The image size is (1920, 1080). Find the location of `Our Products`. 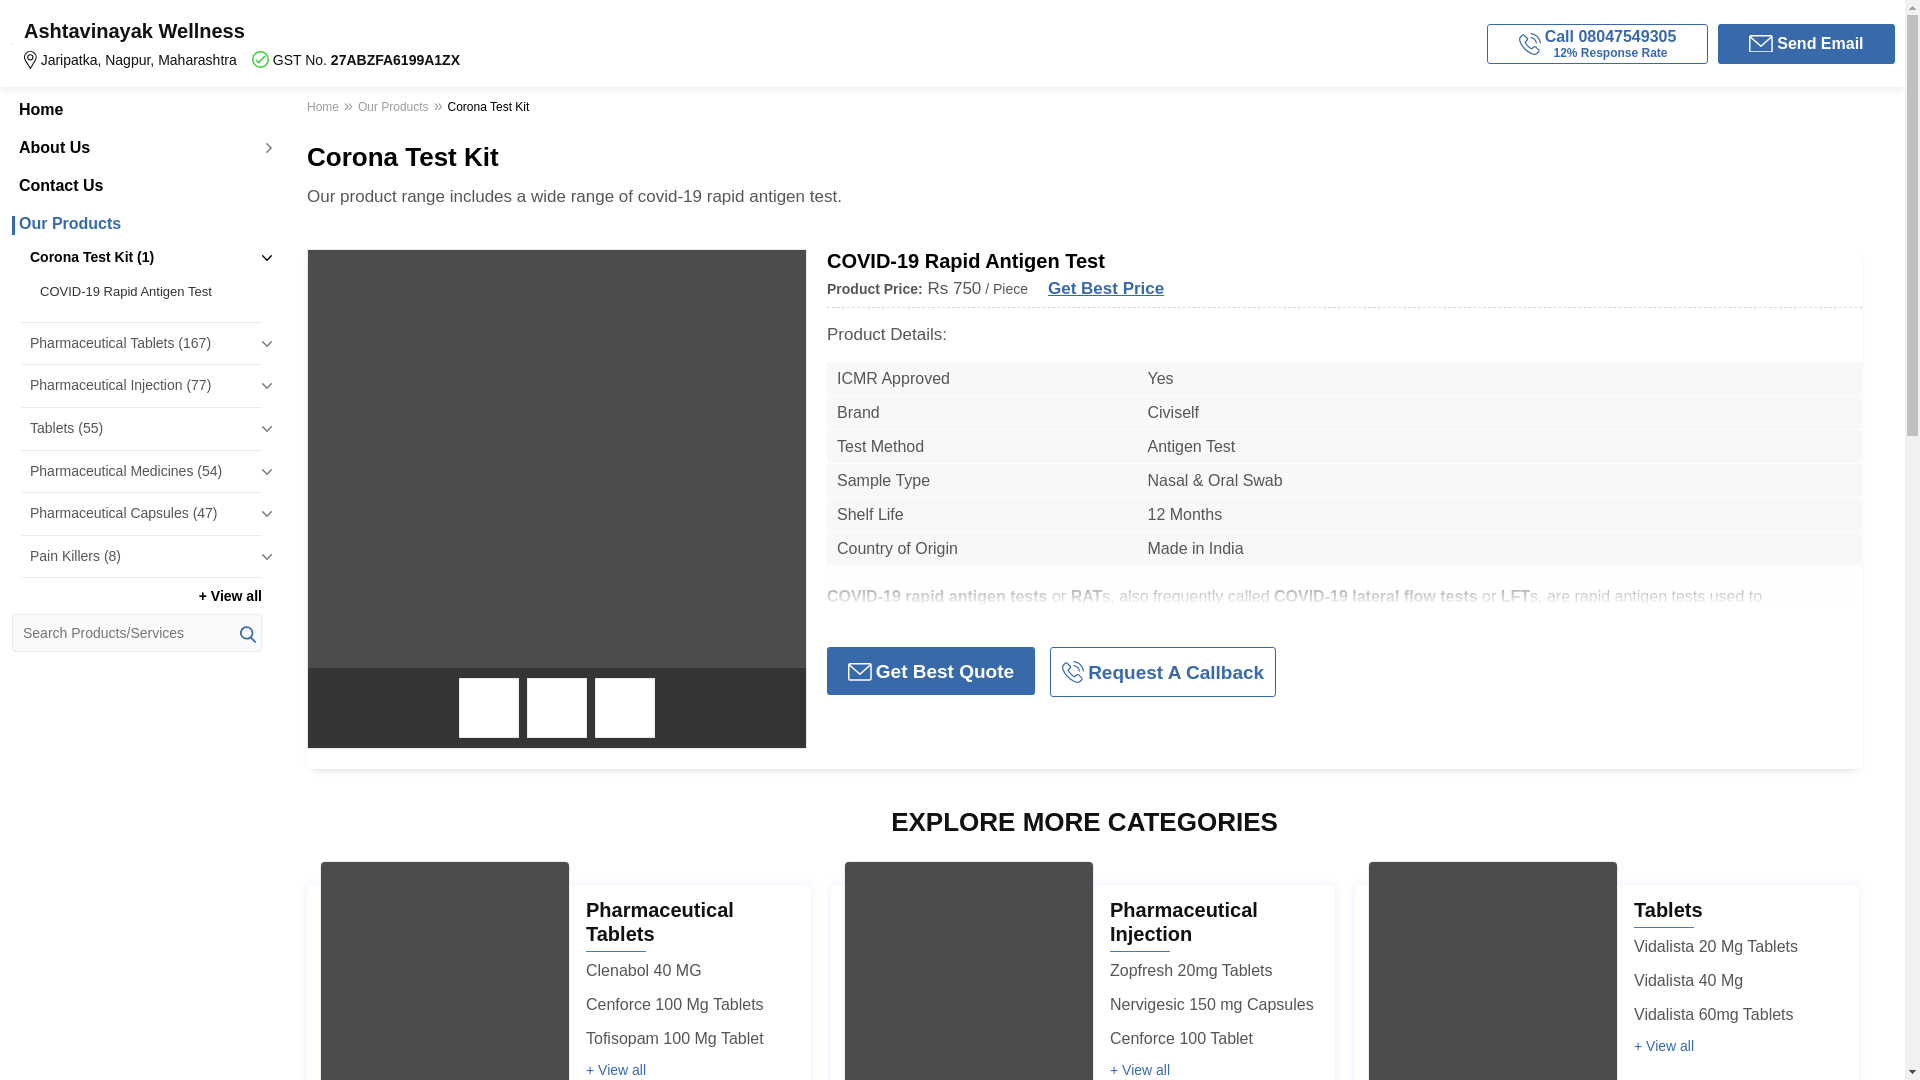

Our Products is located at coordinates (136, 224).